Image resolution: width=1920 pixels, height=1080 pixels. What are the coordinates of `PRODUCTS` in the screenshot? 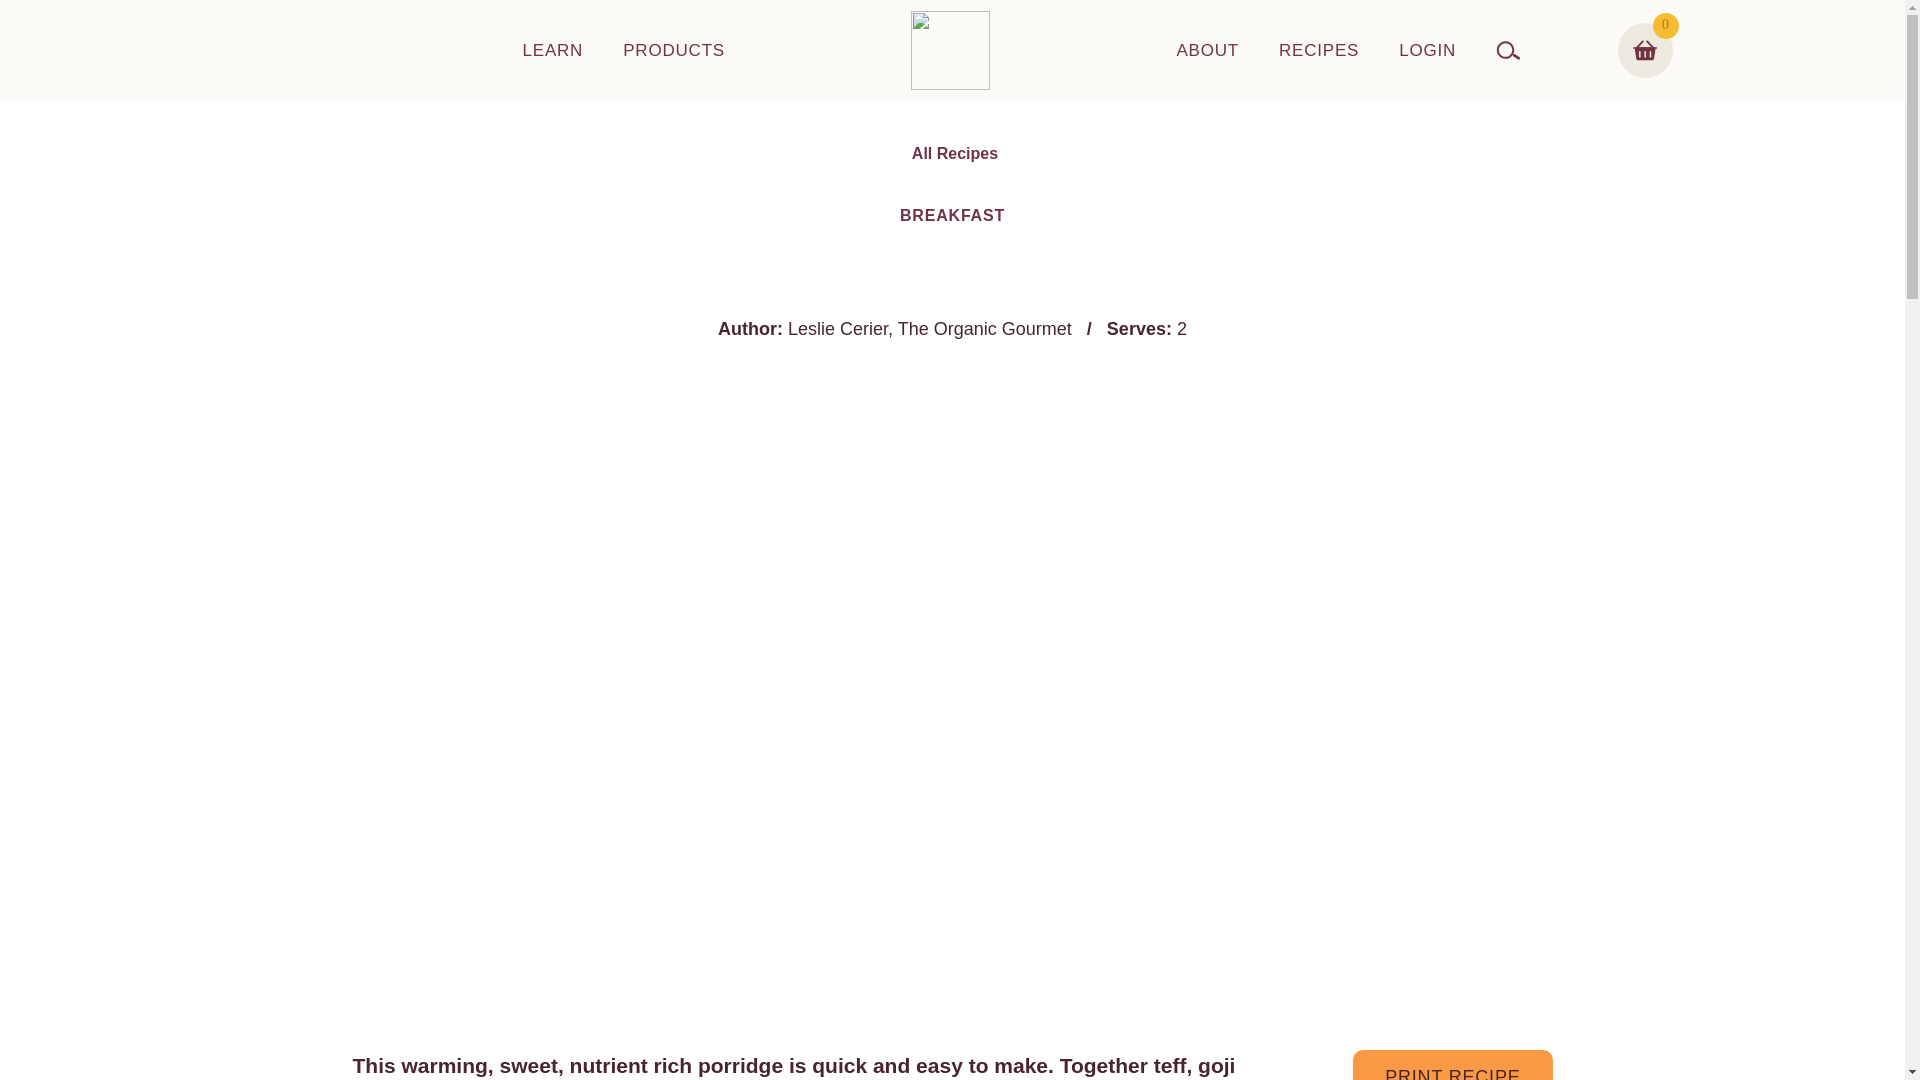 It's located at (674, 50).